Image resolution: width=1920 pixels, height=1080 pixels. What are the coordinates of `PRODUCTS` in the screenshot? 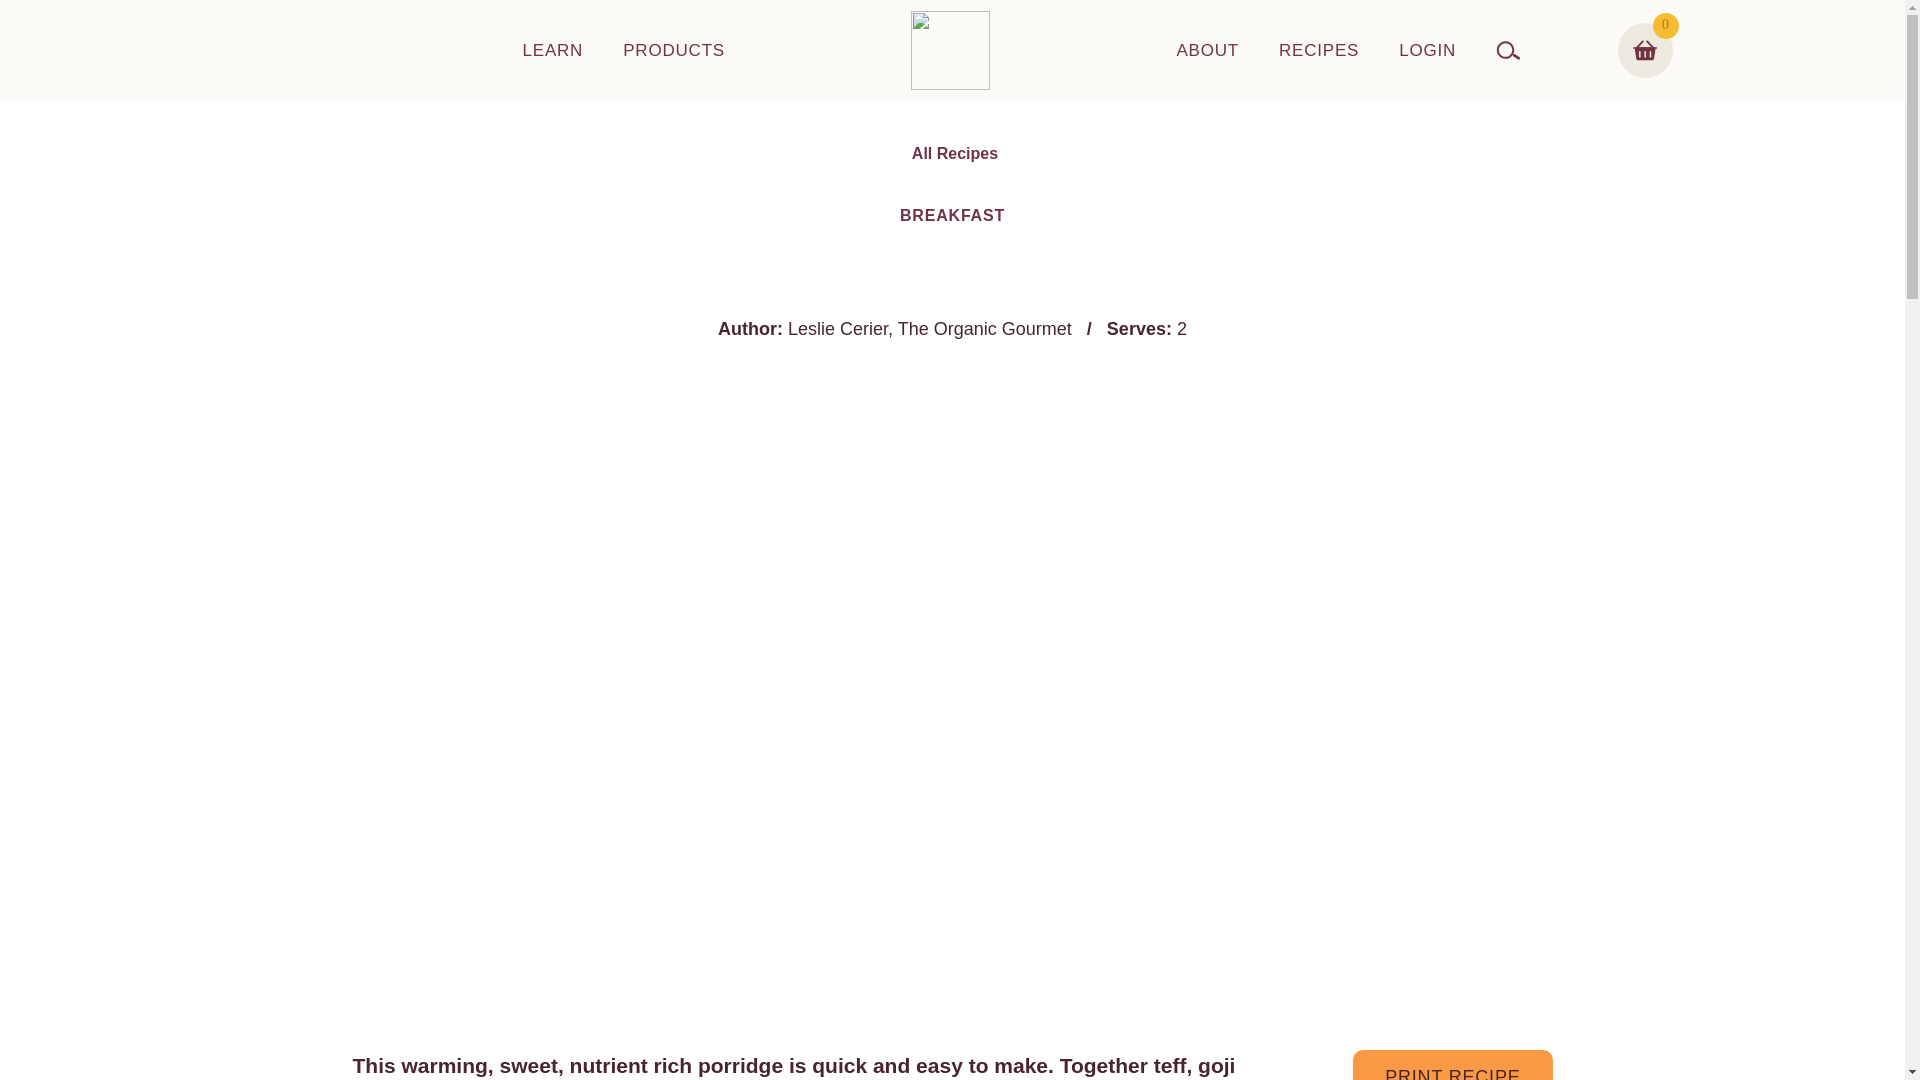 It's located at (674, 50).